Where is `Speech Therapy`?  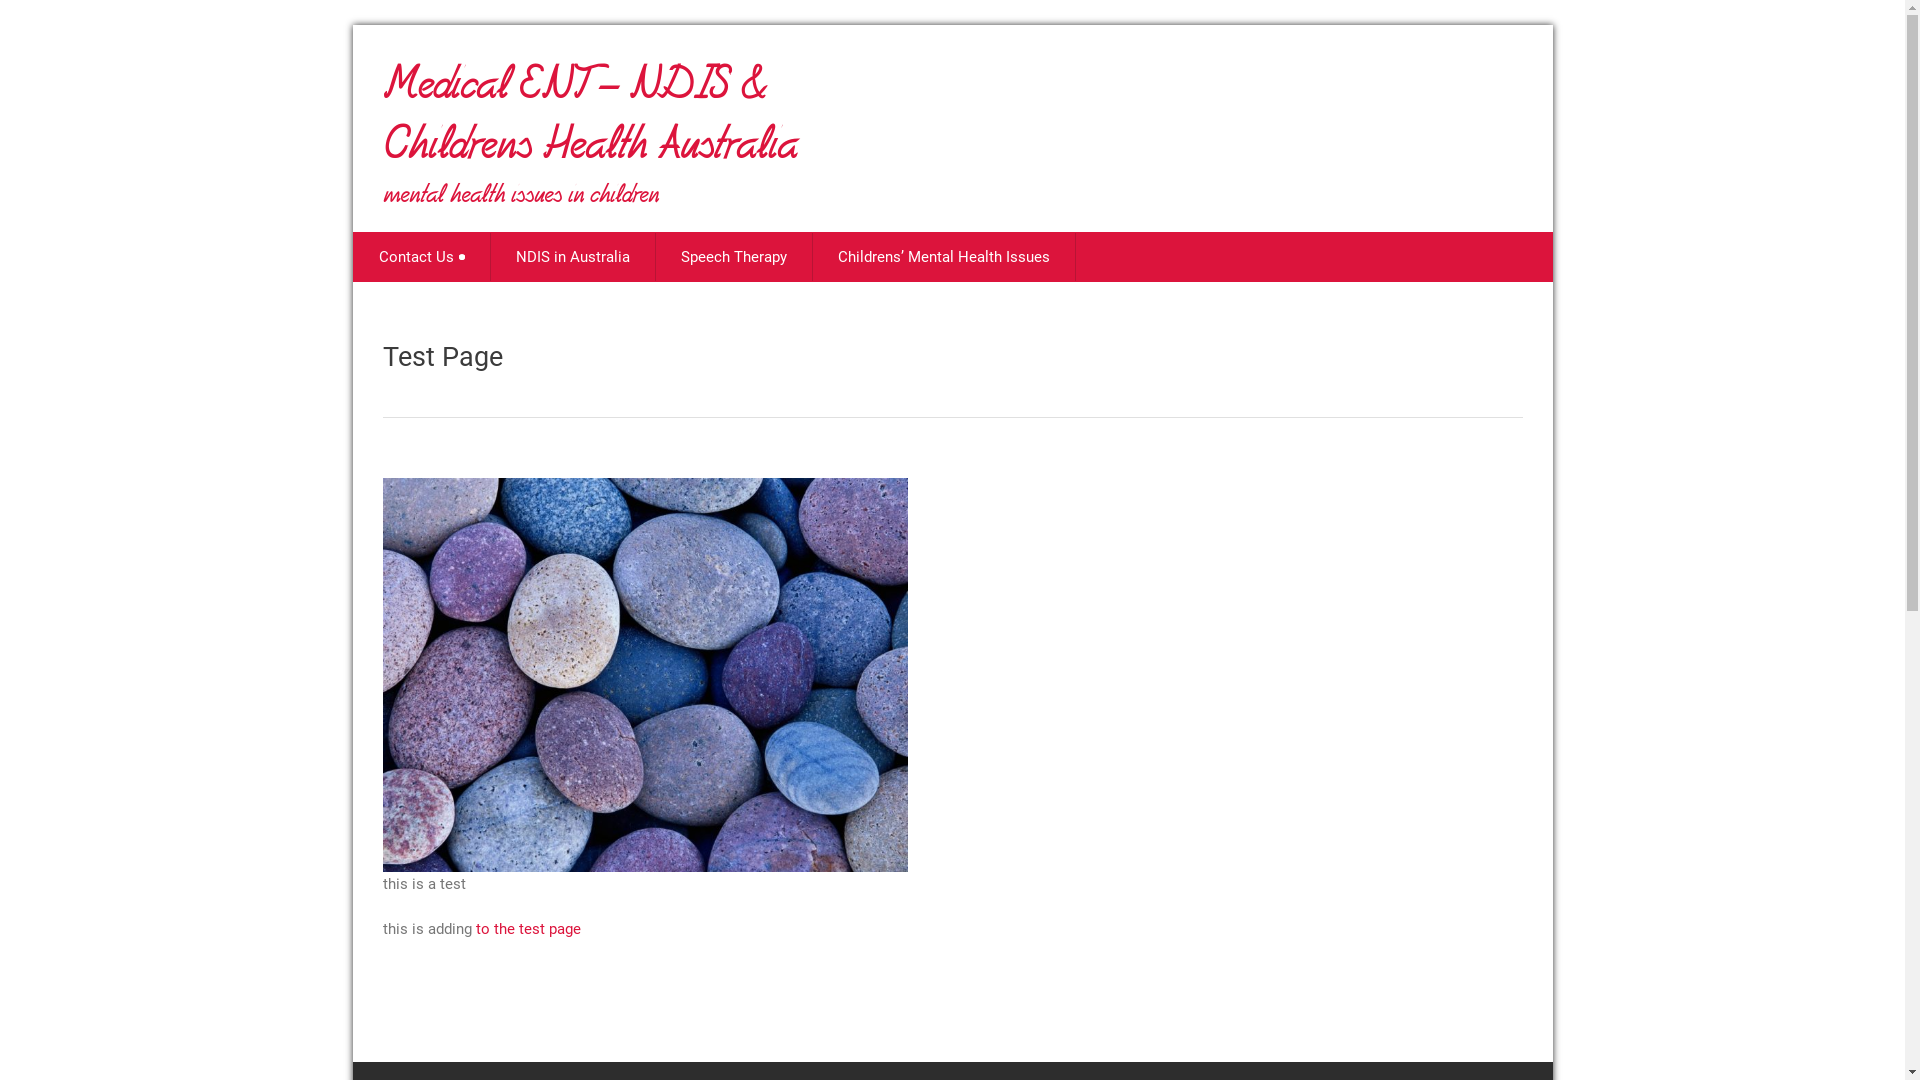 Speech Therapy is located at coordinates (734, 257).